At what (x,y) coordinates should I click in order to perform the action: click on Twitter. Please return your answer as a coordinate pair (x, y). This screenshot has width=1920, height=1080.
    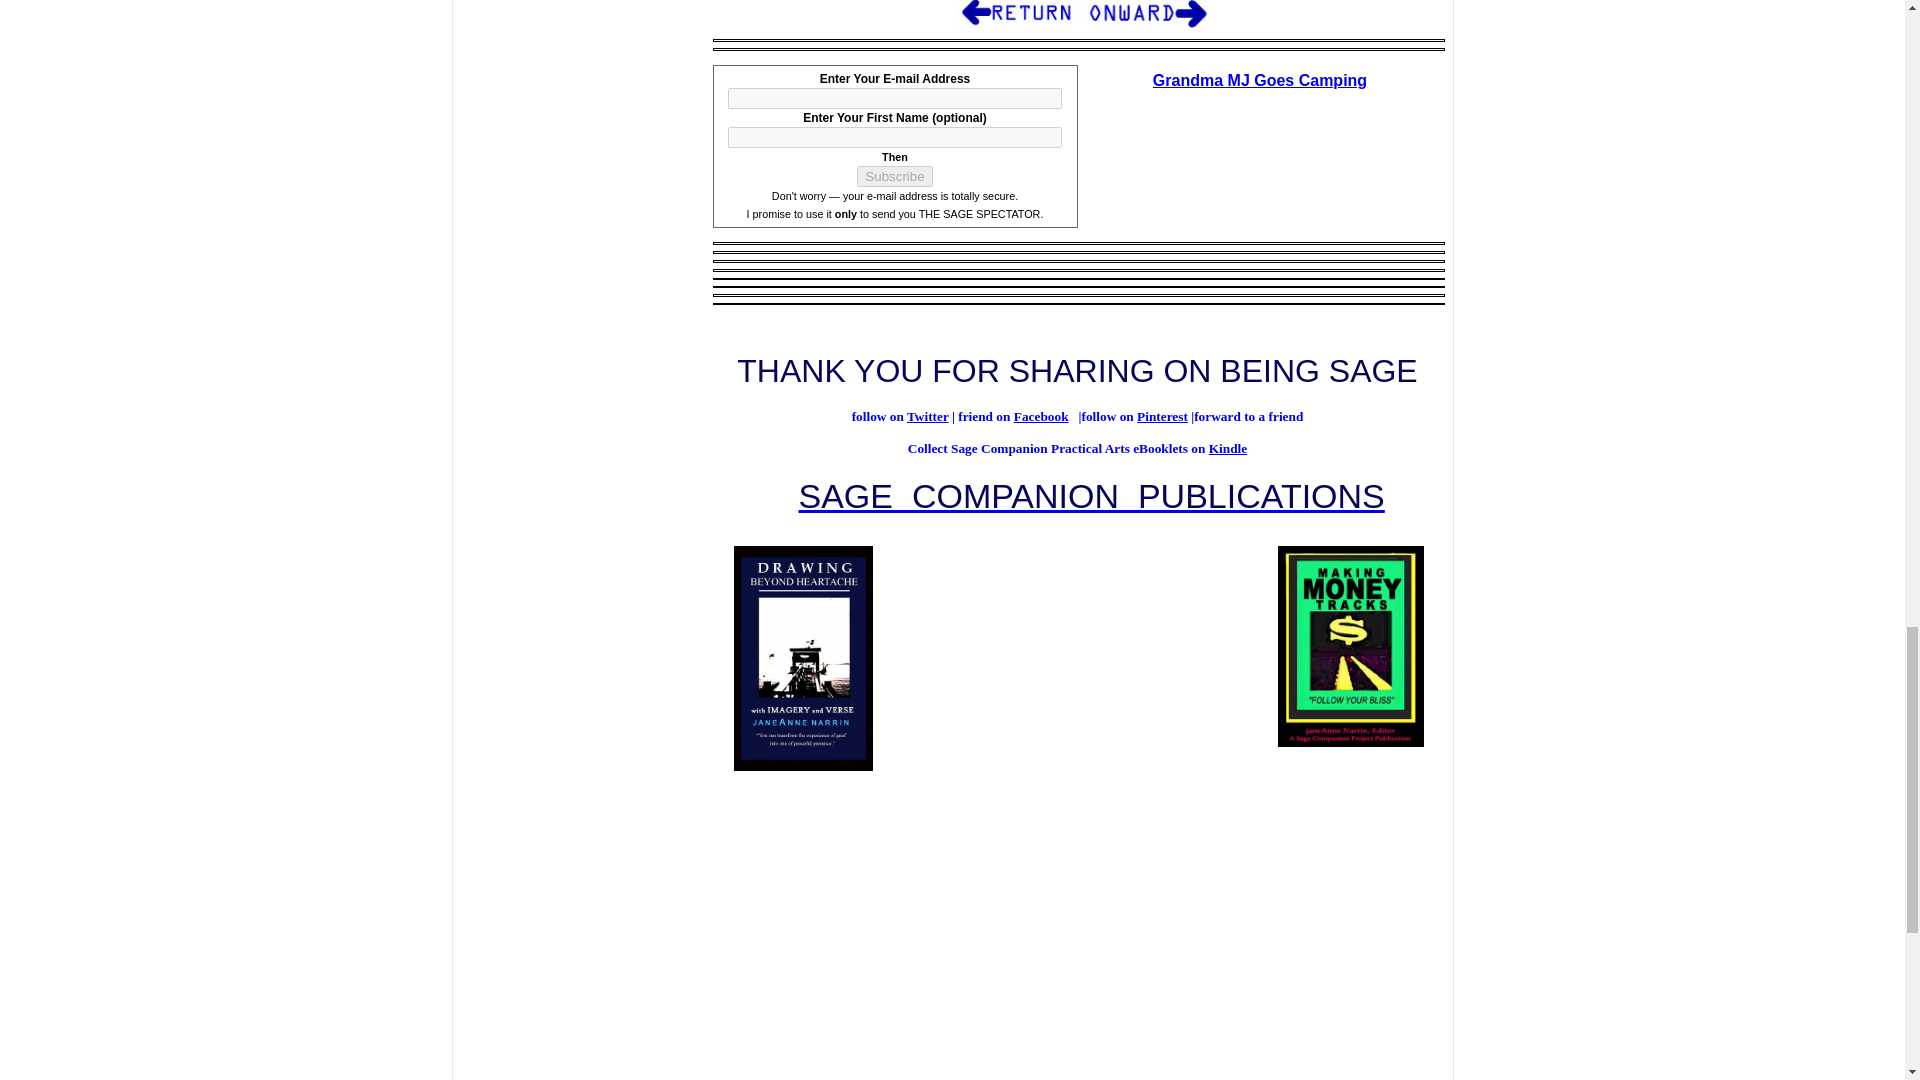
    Looking at the image, I should click on (927, 416).